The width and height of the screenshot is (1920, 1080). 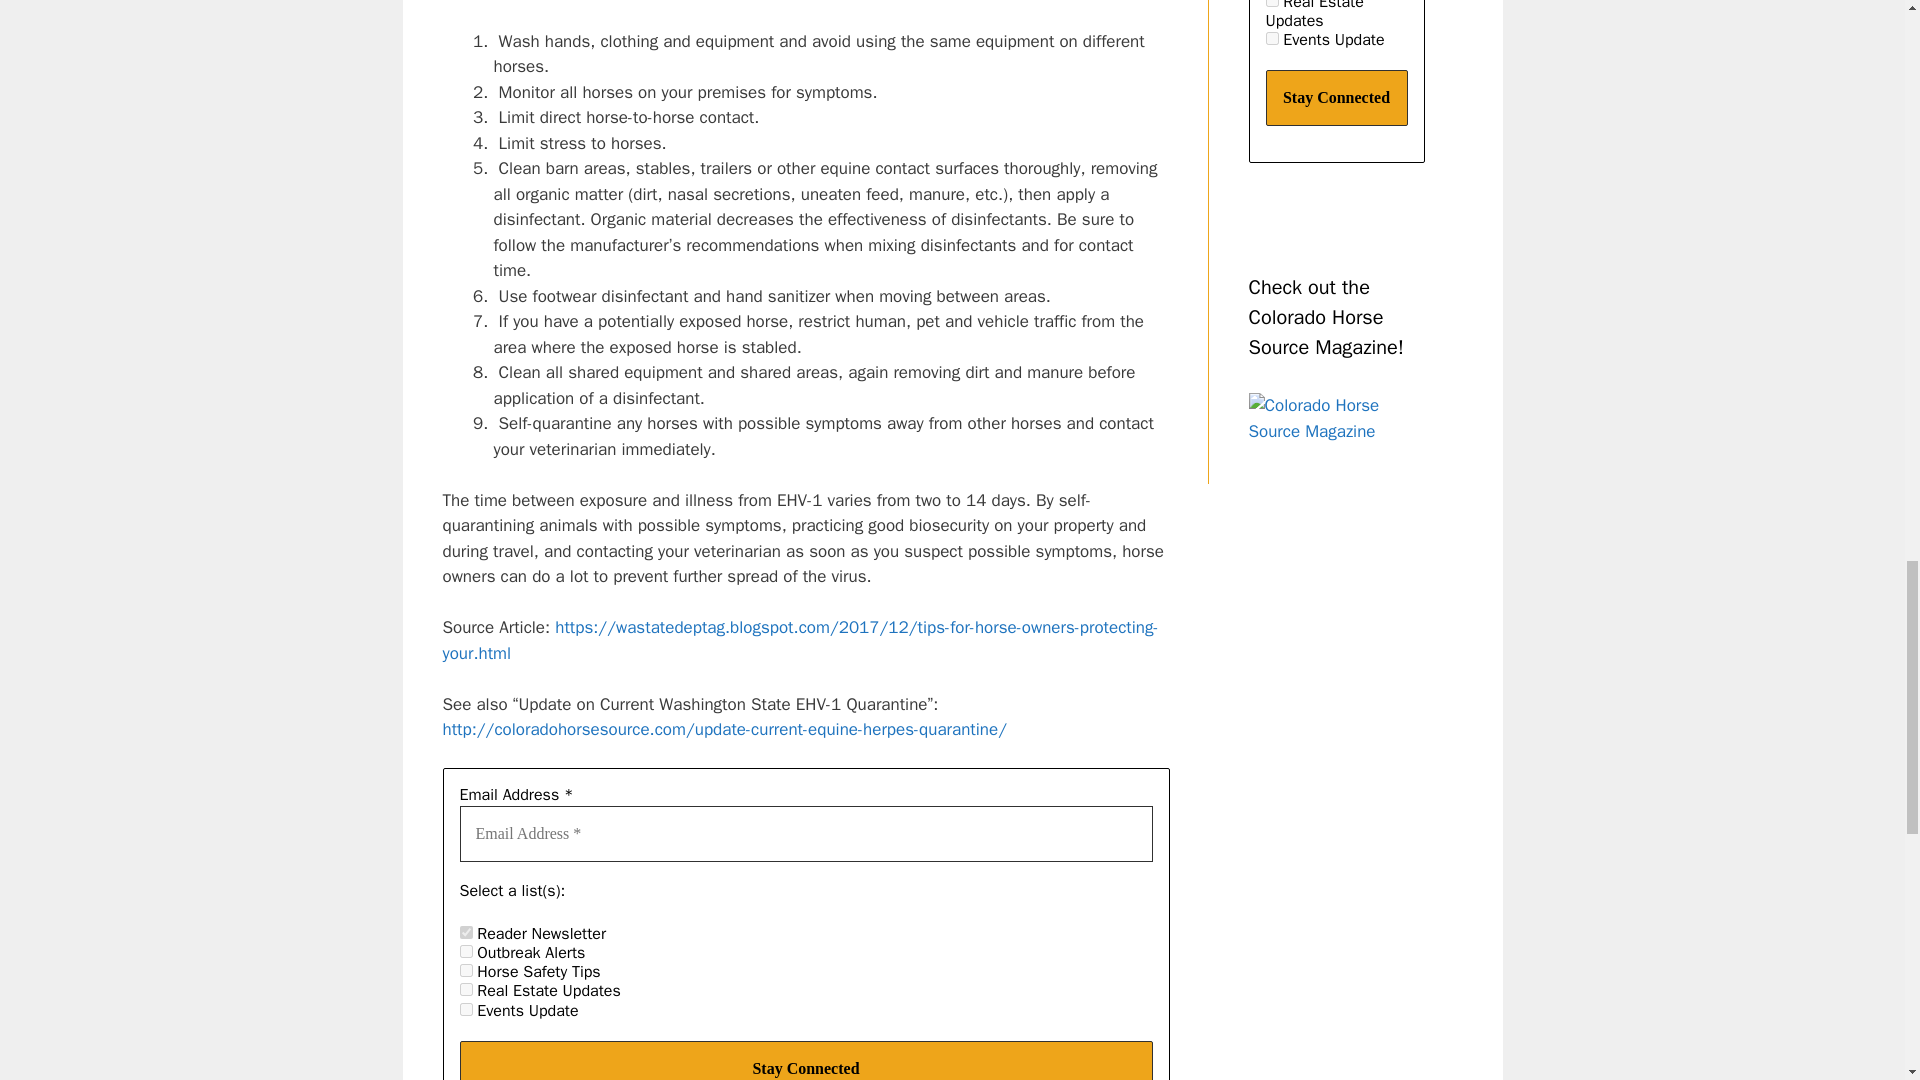 I want to click on 17, so click(x=466, y=932).